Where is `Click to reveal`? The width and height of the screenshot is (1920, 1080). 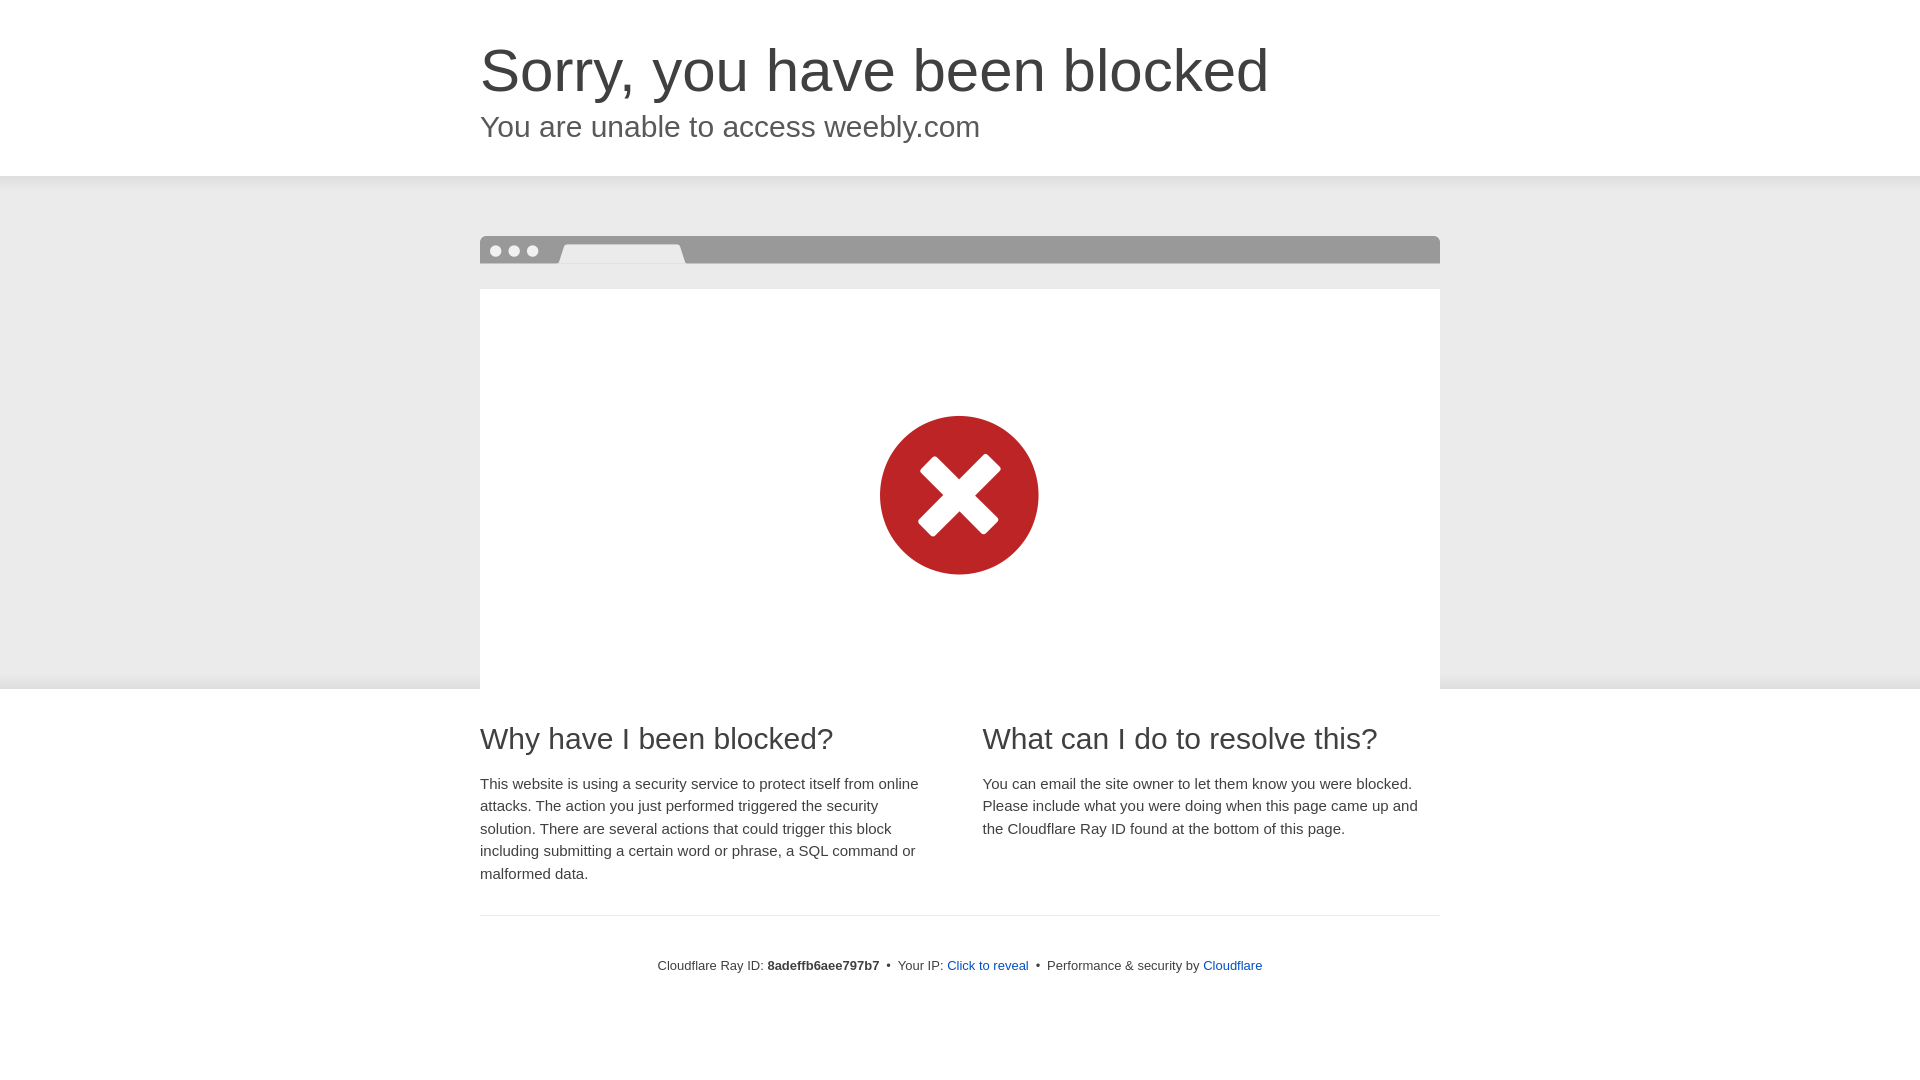
Click to reveal is located at coordinates (988, 966).